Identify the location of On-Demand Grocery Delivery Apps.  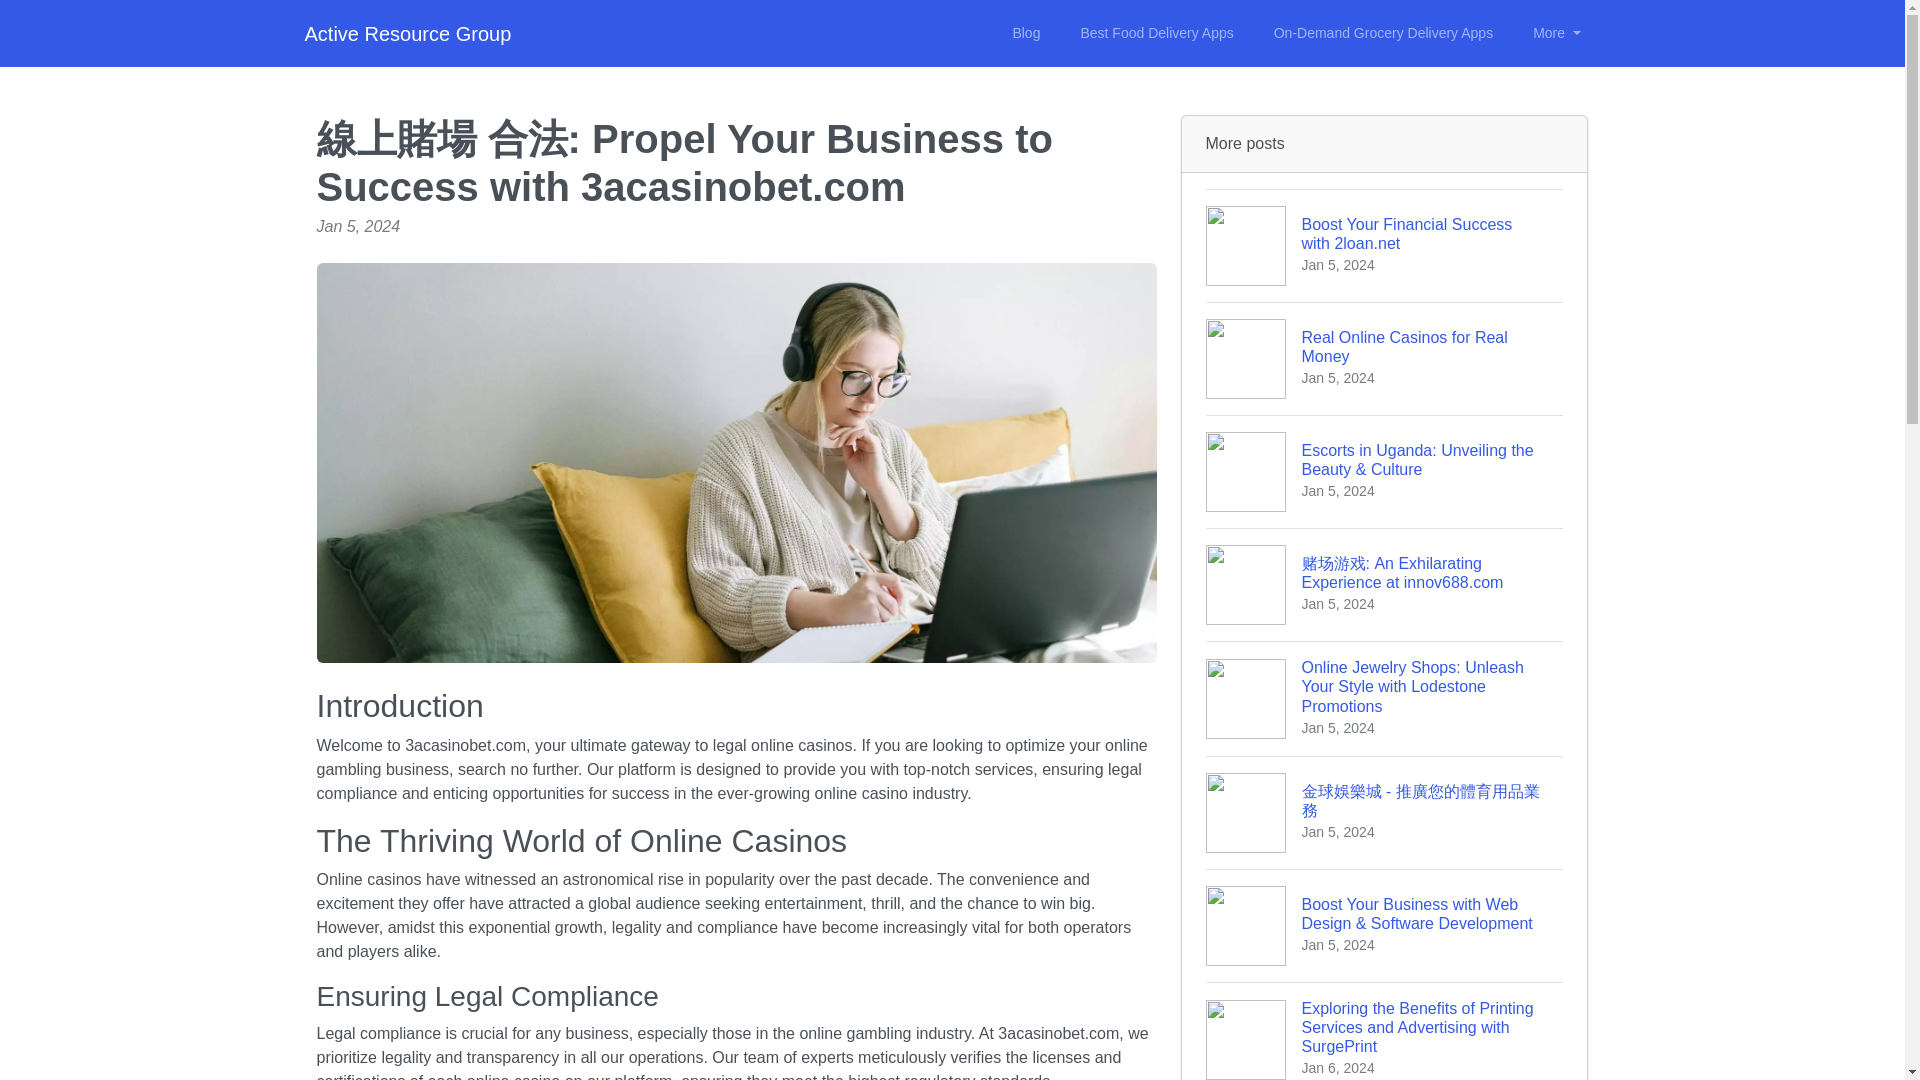
(1383, 33).